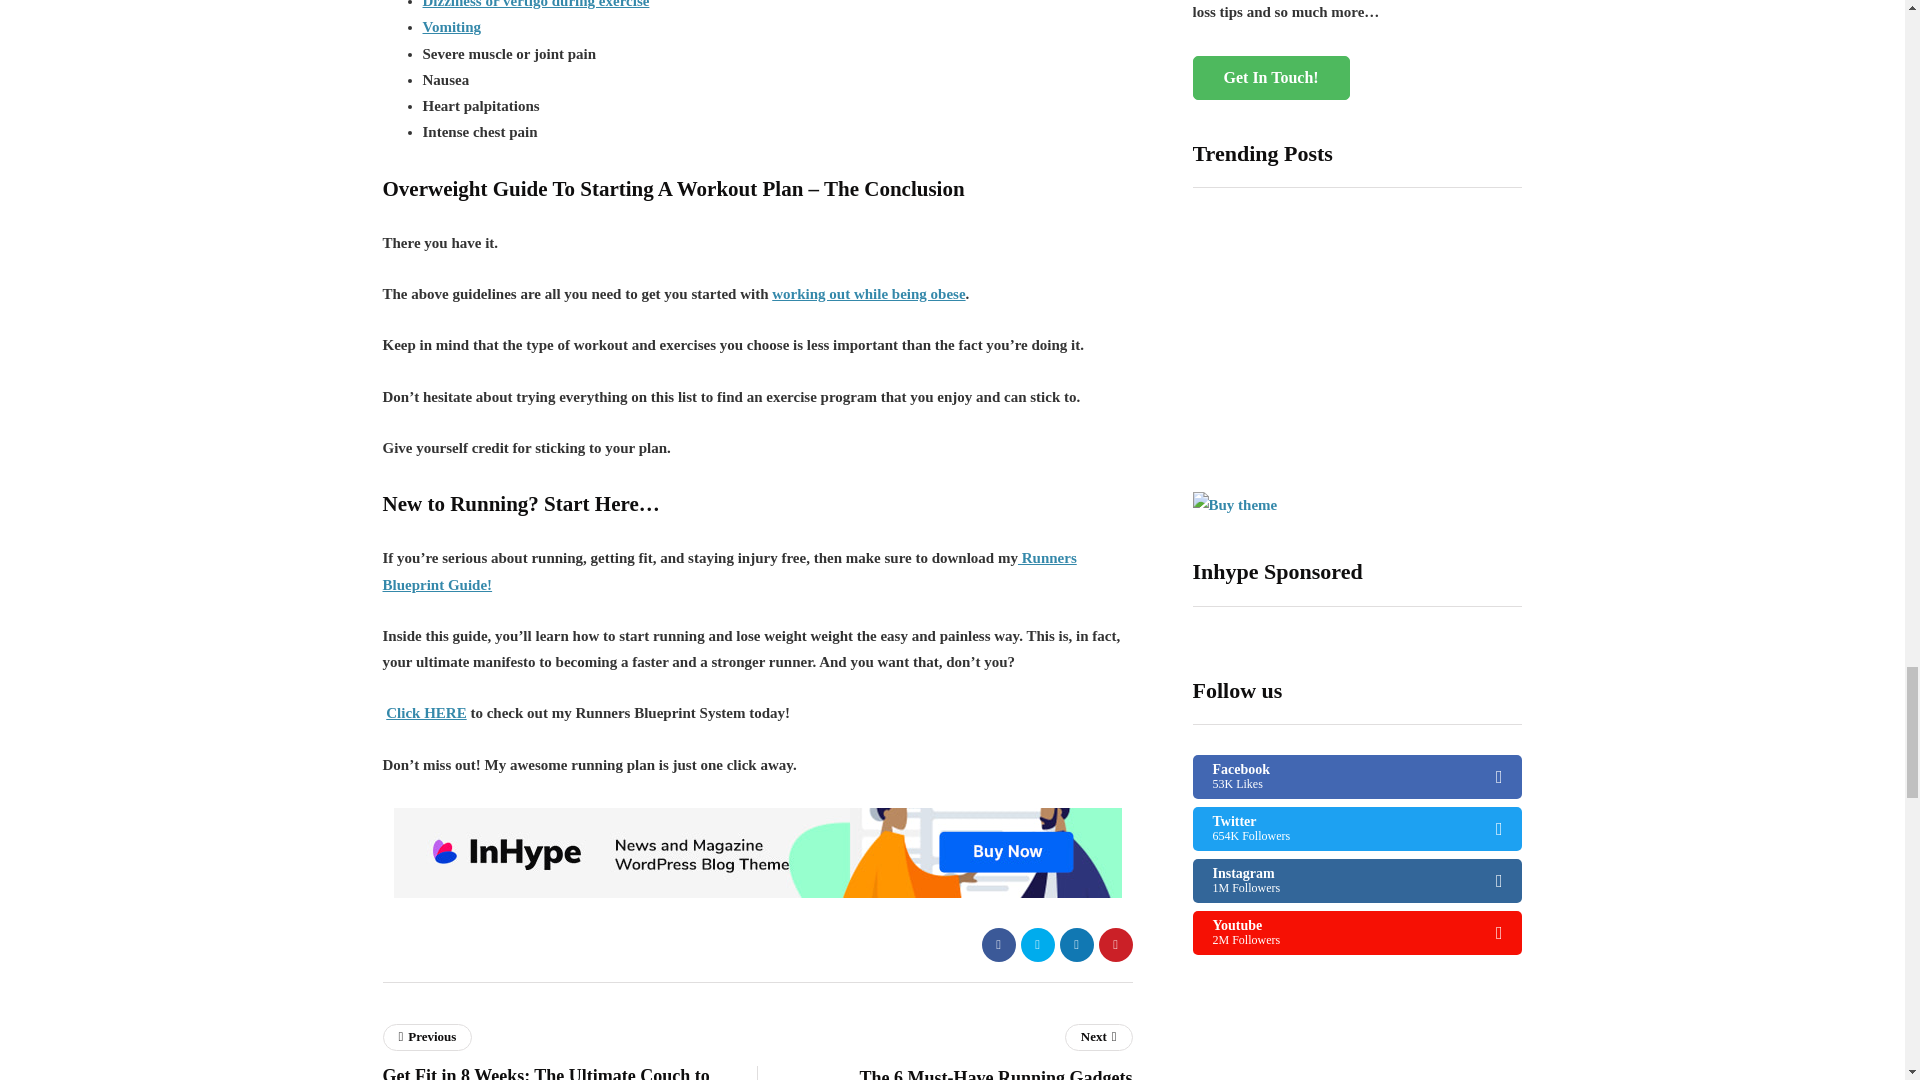 This screenshot has height=1080, width=1920. I want to click on Vomiting, so click(452, 26).